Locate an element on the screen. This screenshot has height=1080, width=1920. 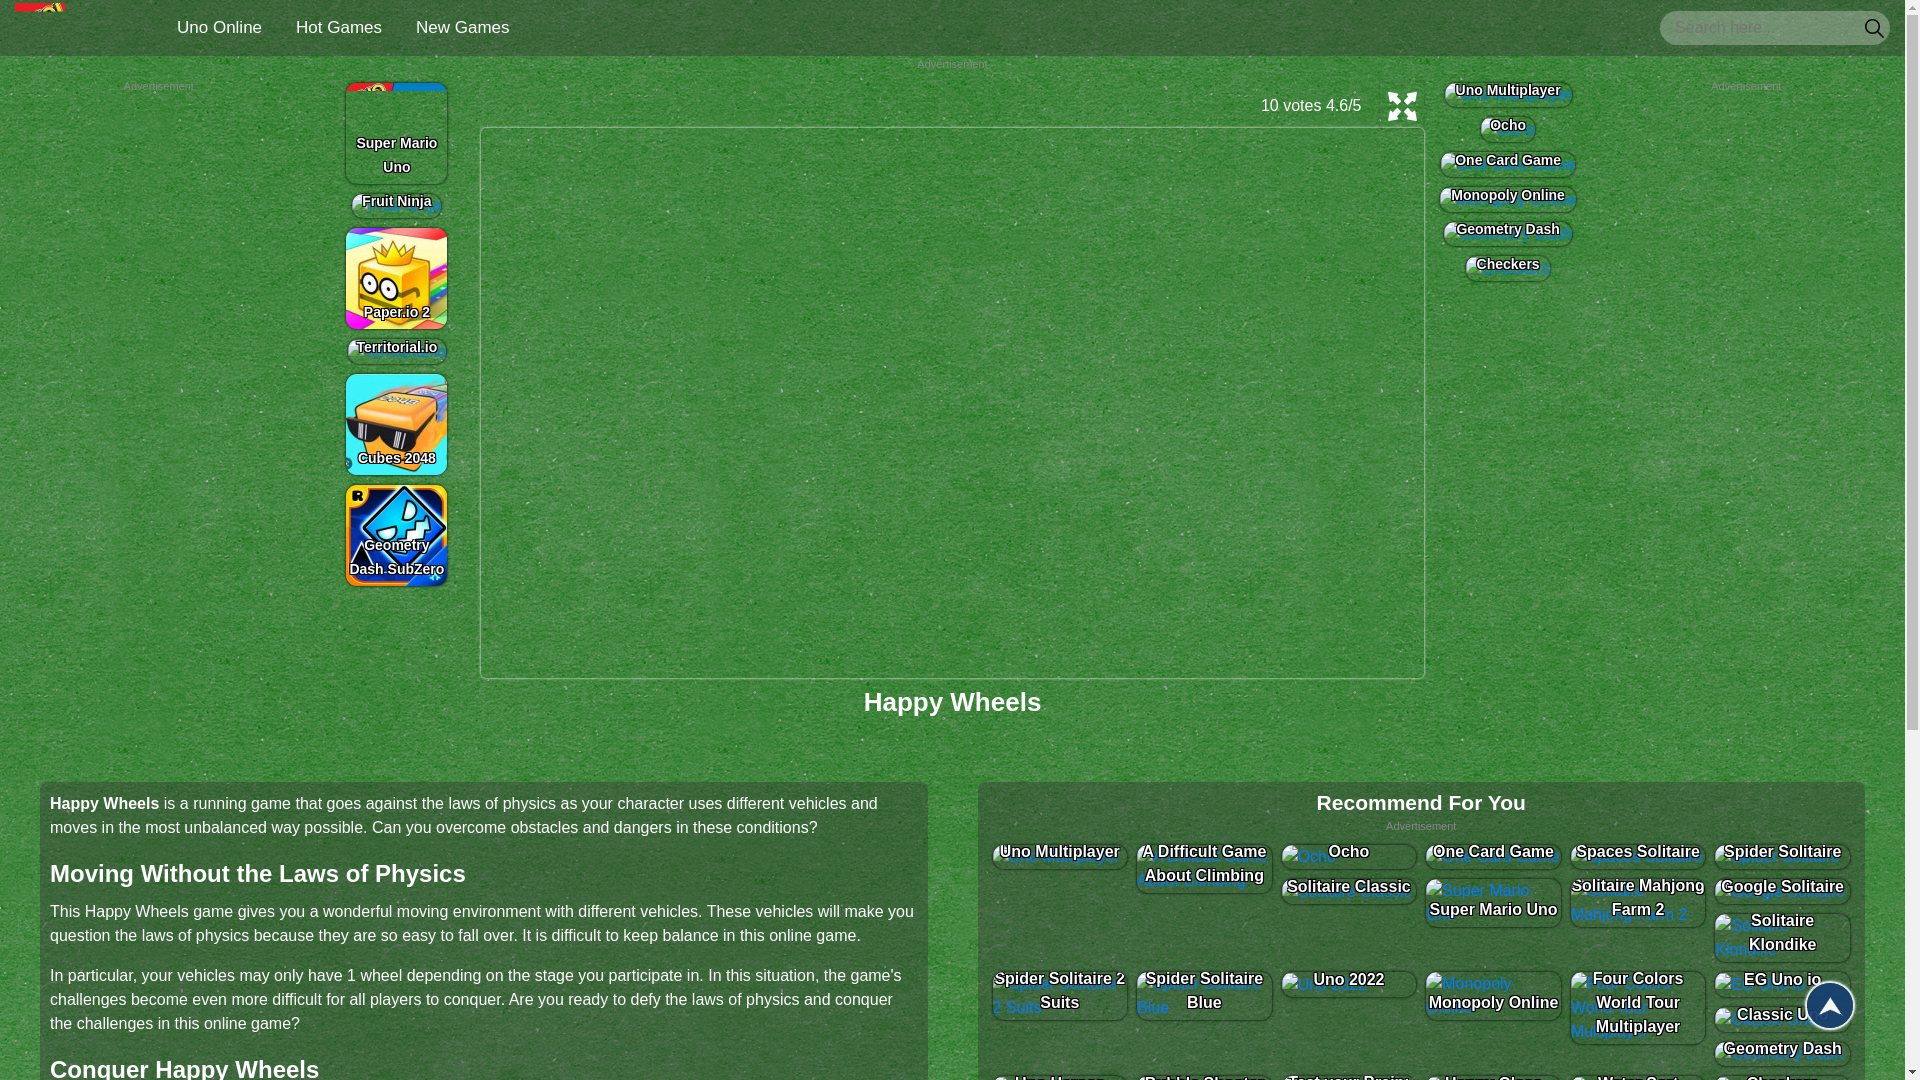
Uno Online is located at coordinates (220, 27).